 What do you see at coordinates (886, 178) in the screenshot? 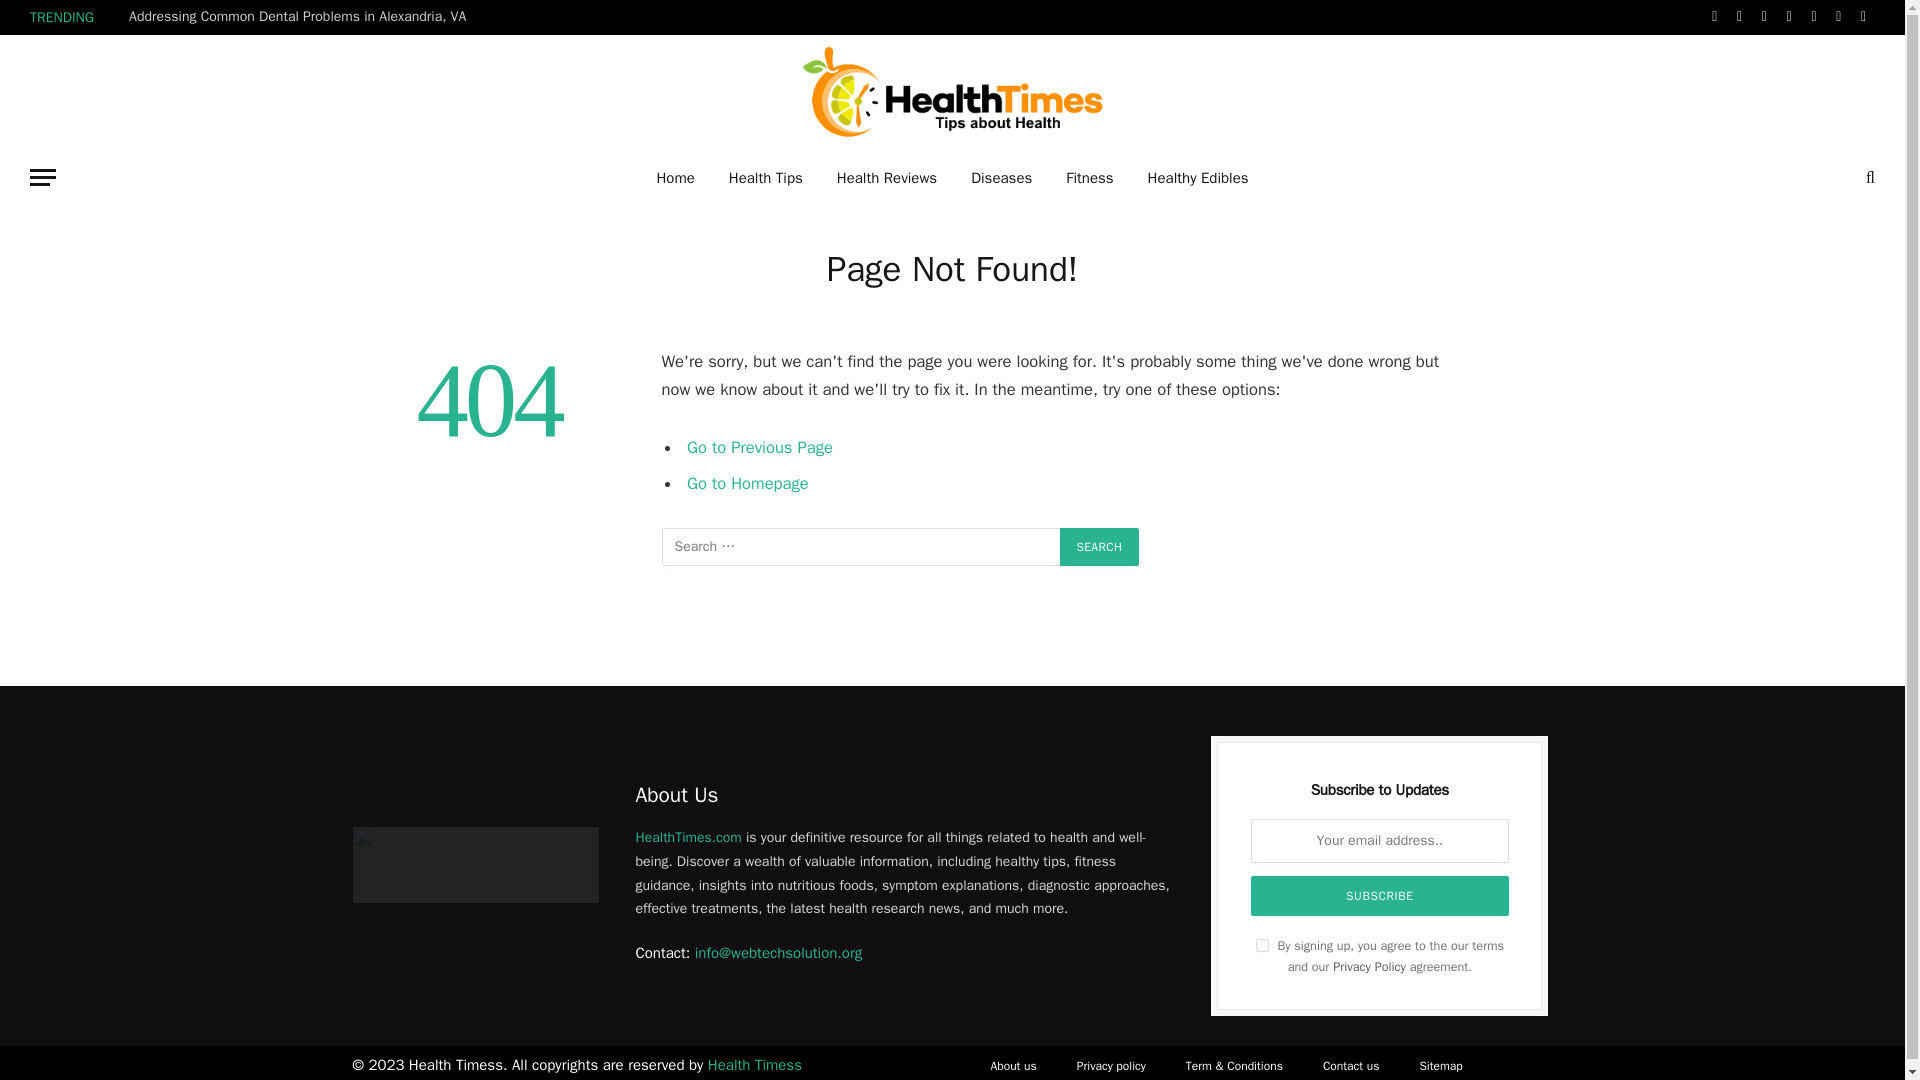
I see `Health Reviews` at bounding box center [886, 178].